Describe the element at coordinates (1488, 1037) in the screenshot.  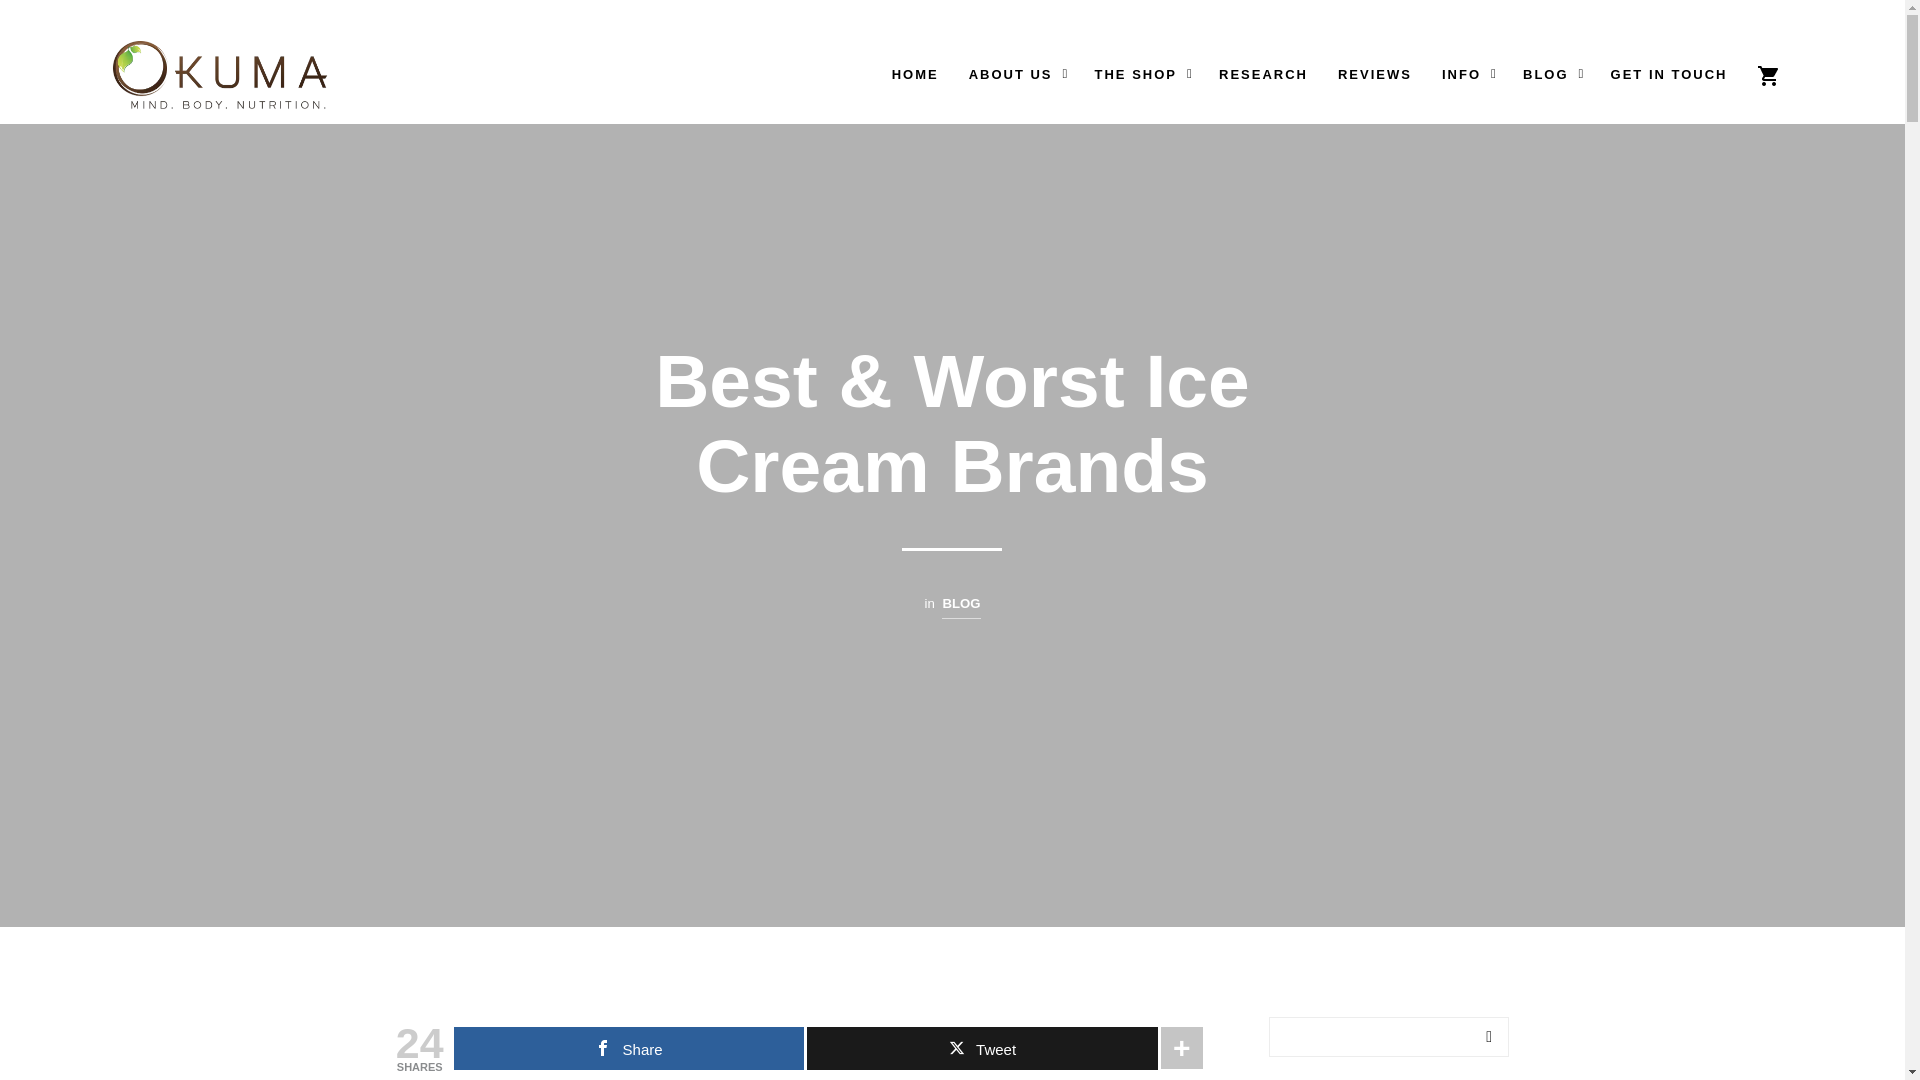
I see `Search` at that location.